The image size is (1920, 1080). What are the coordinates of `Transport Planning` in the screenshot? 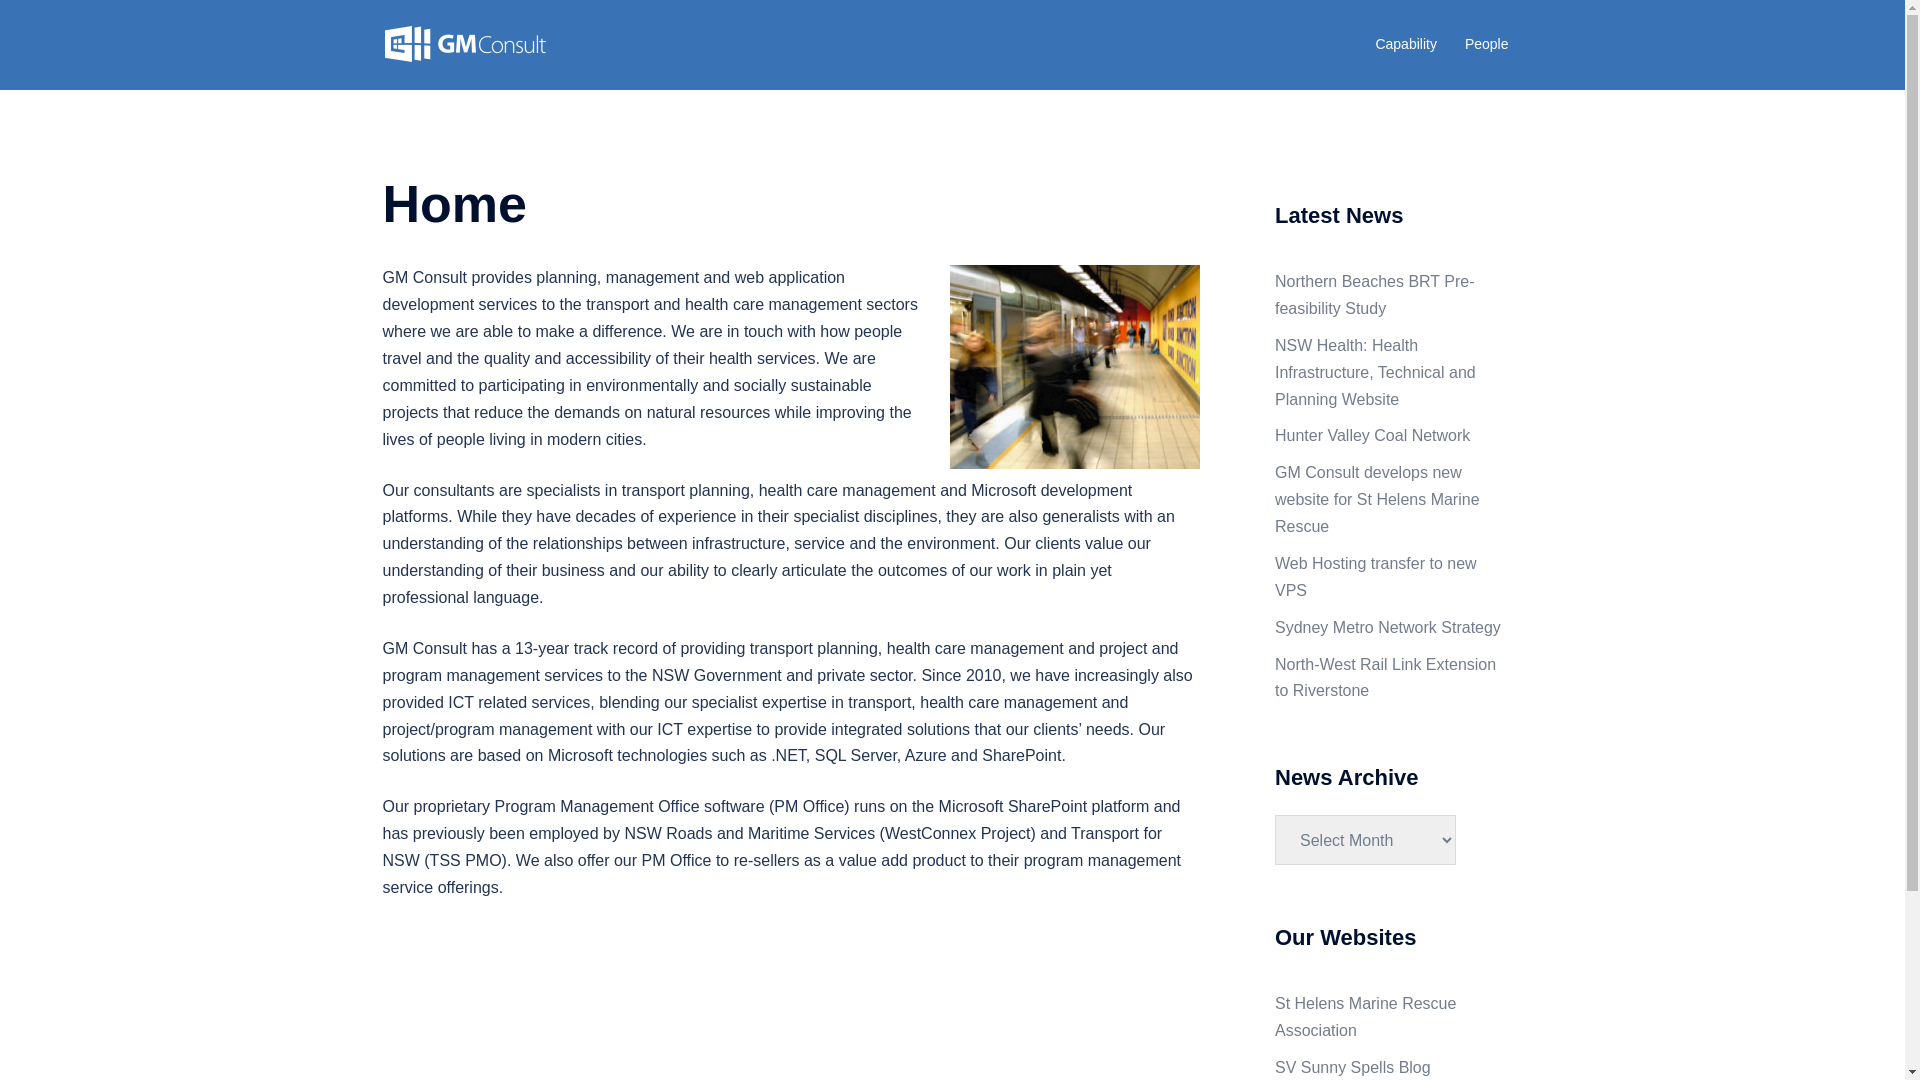 It's located at (1075, 367).